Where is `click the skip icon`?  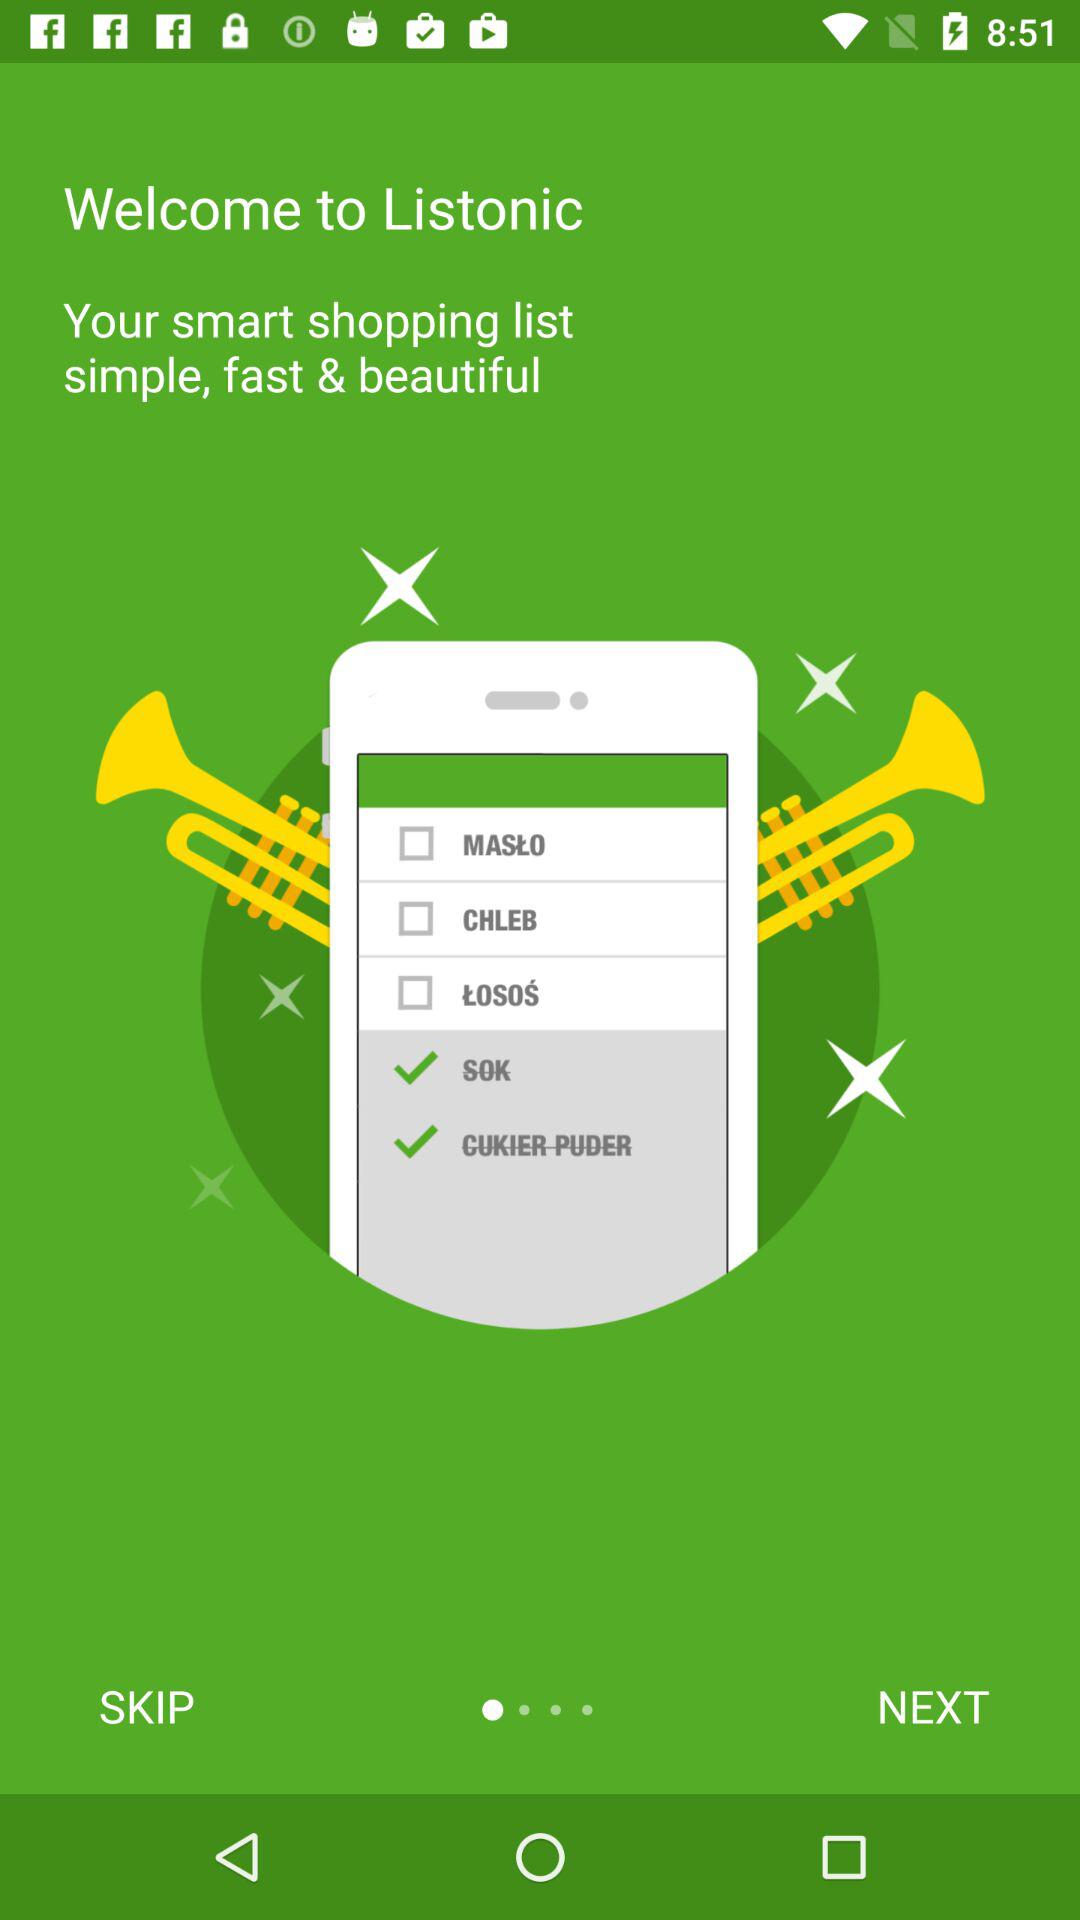
click the skip icon is located at coordinates (146, 1706).